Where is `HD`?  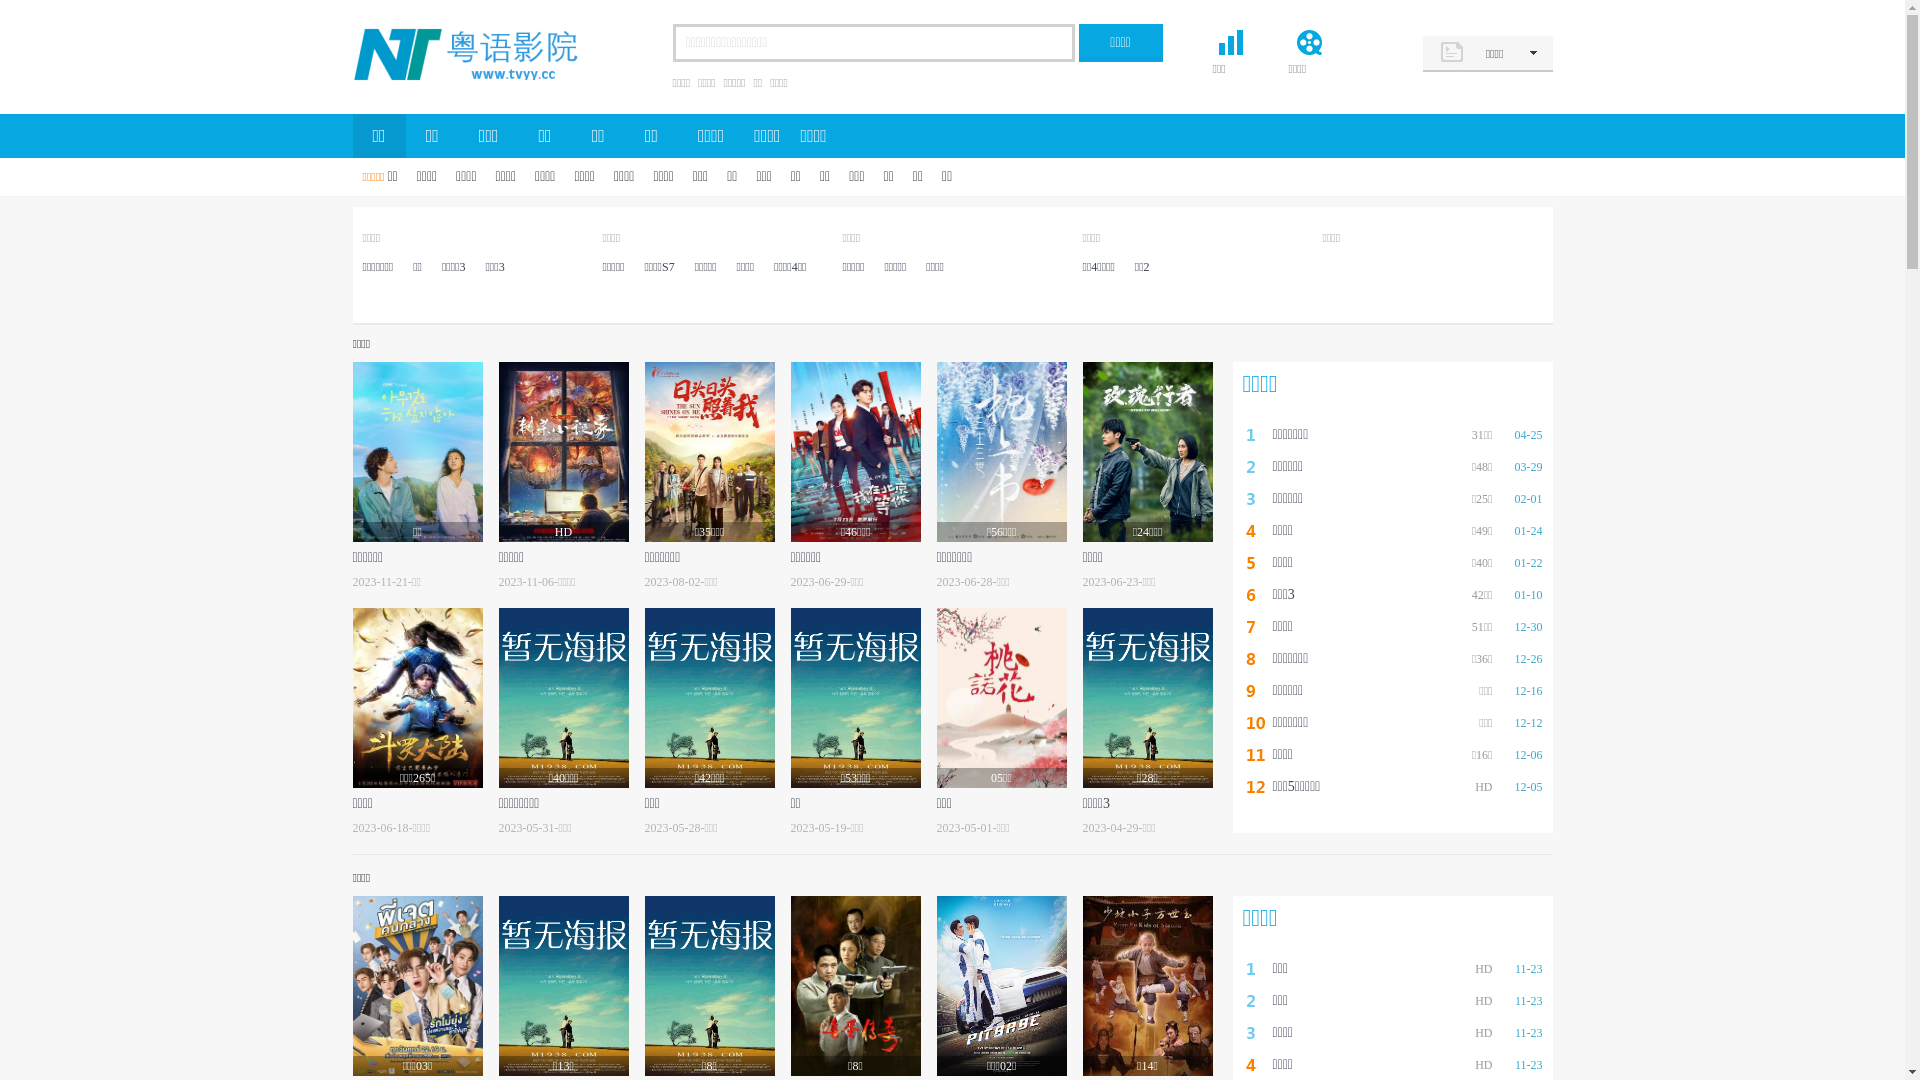 HD is located at coordinates (563, 452).